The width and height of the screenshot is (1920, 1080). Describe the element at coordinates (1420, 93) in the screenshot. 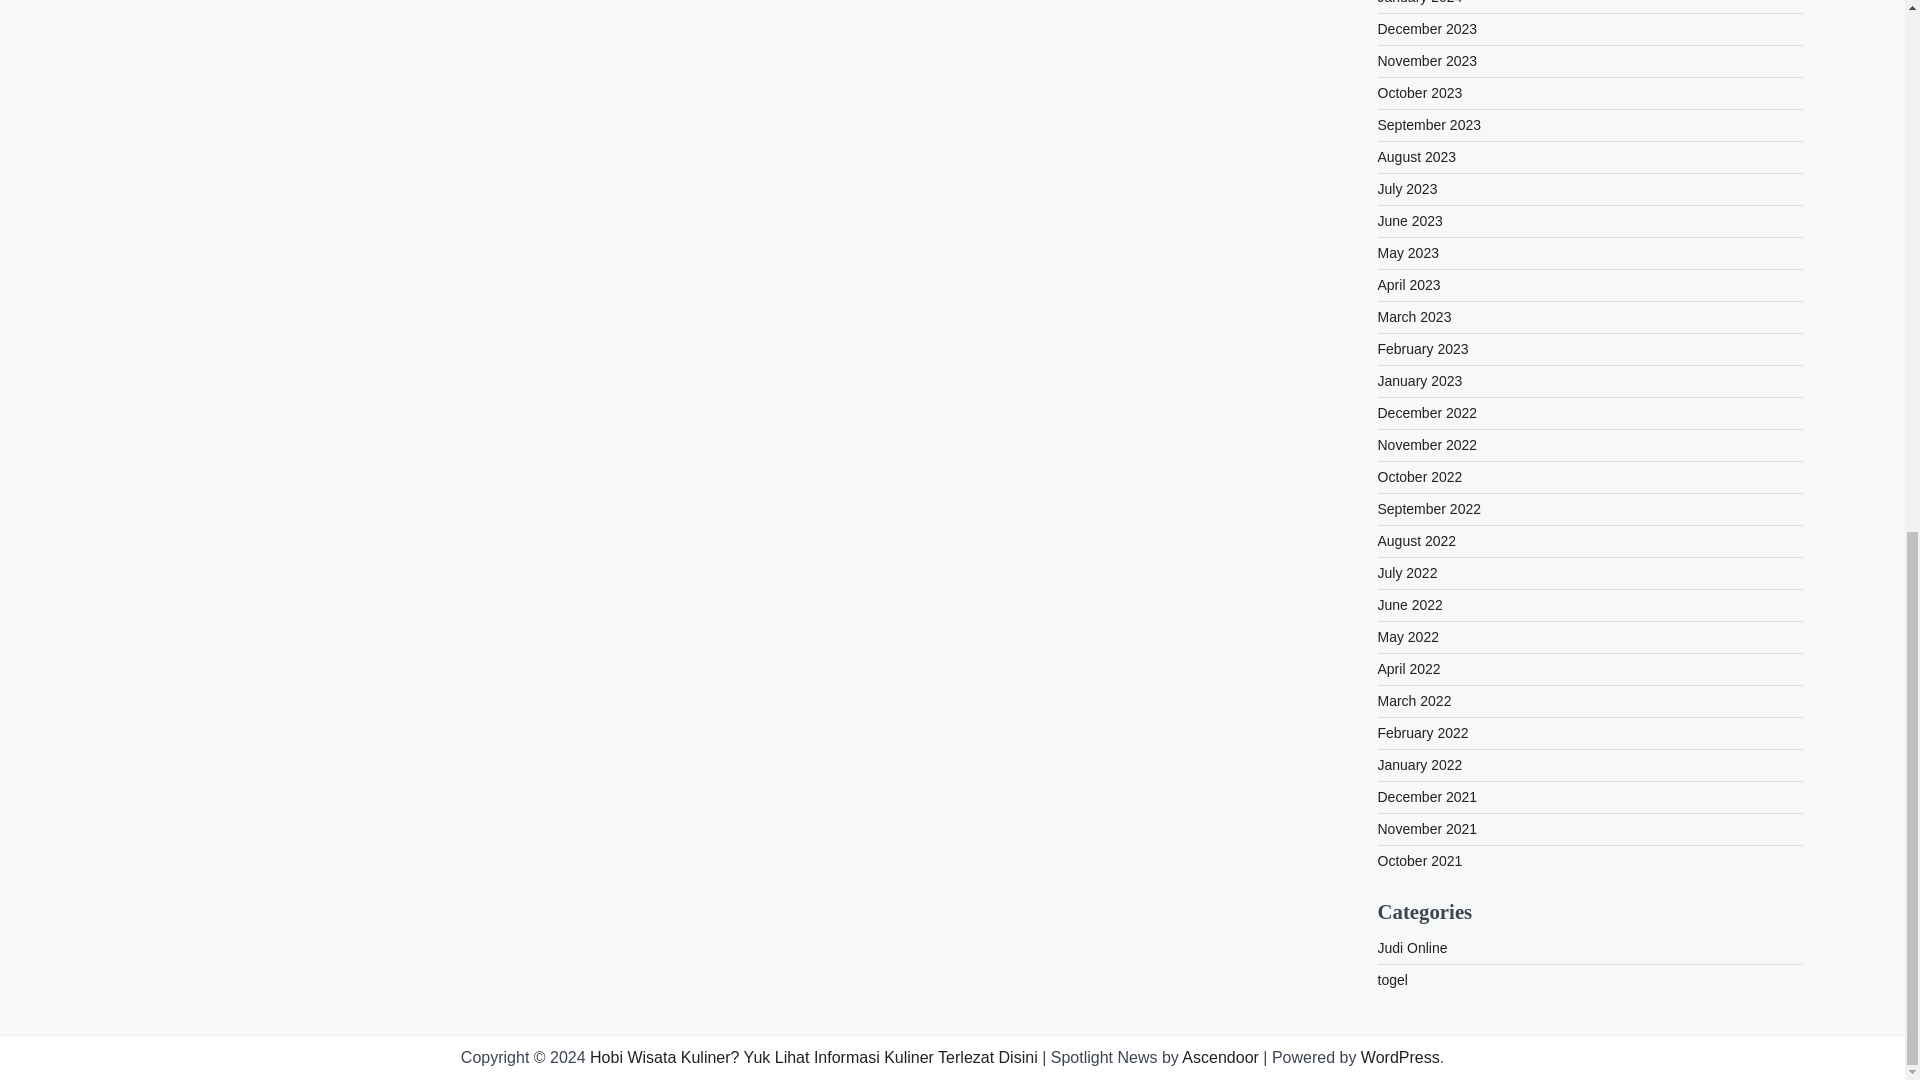

I see `October 2023` at that location.